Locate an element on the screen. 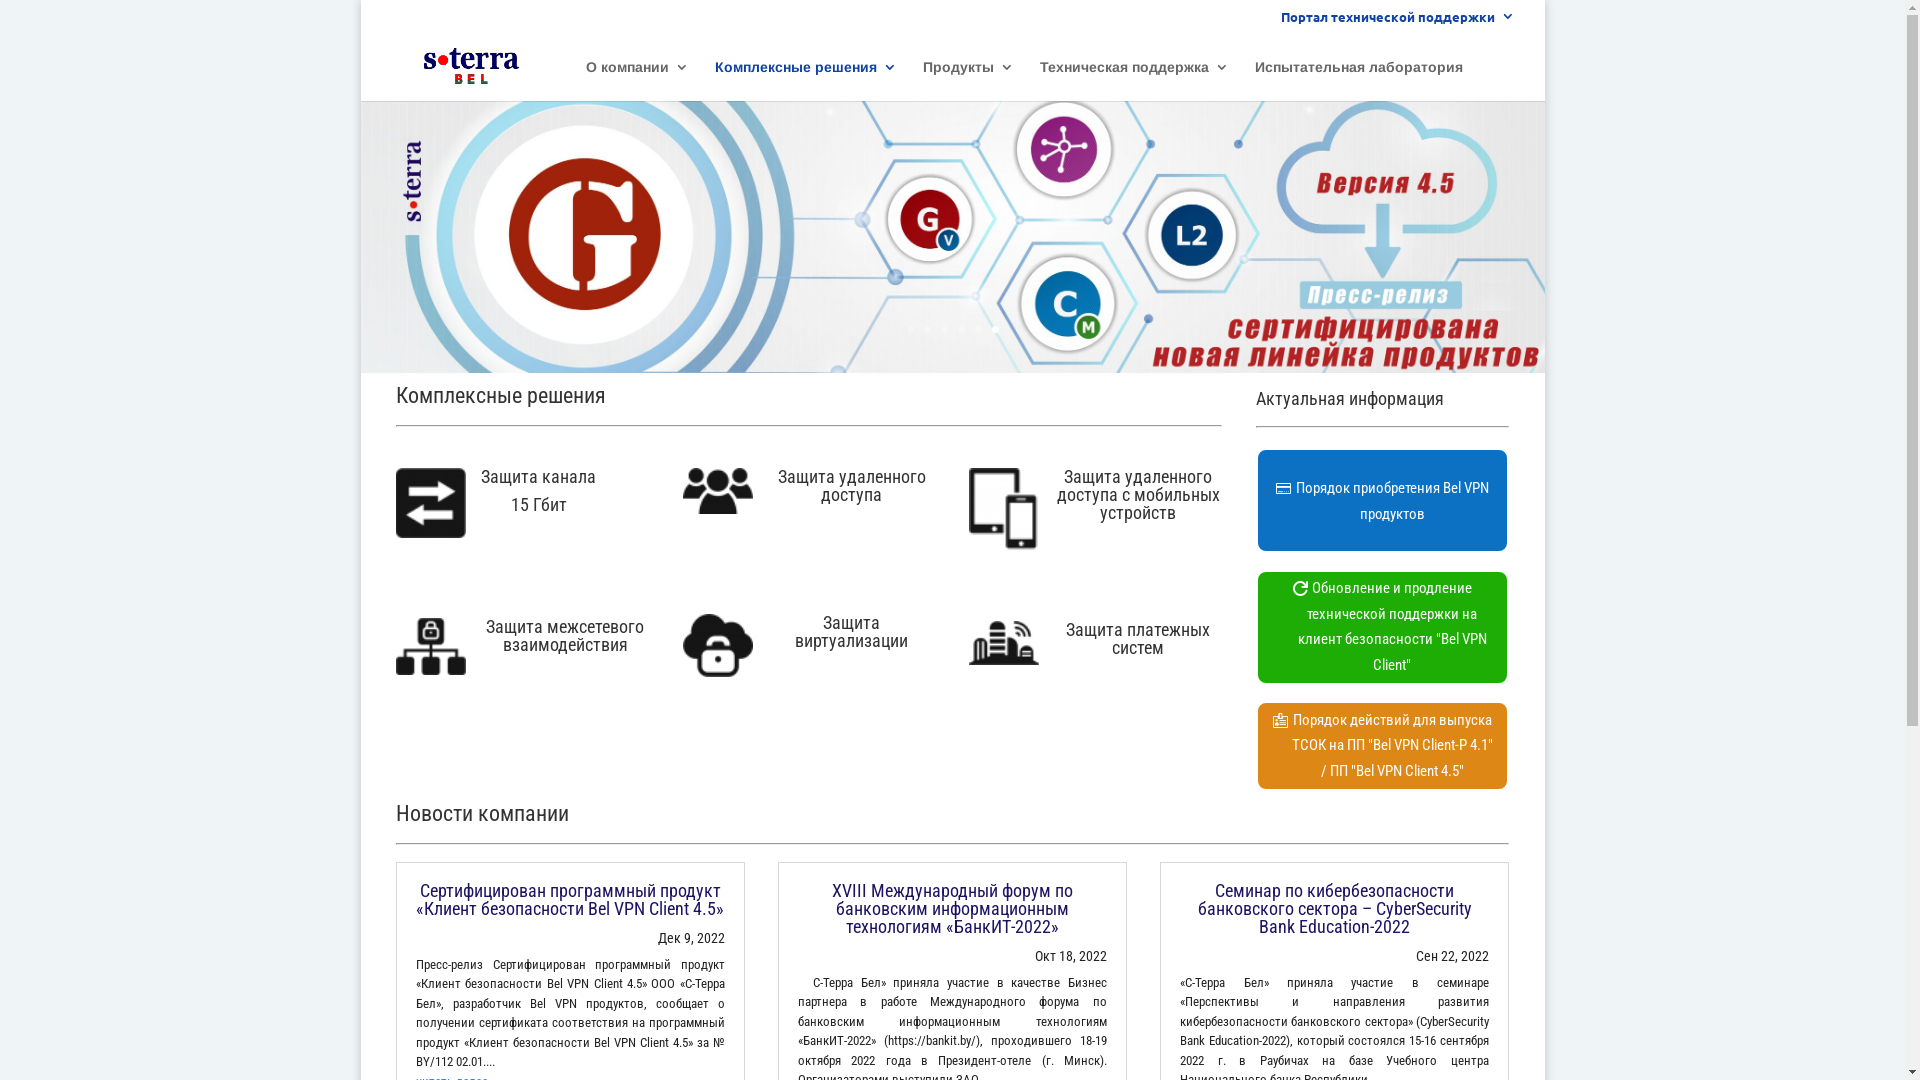 Image resolution: width=1920 pixels, height=1080 pixels. 1 is located at coordinates (910, 330).